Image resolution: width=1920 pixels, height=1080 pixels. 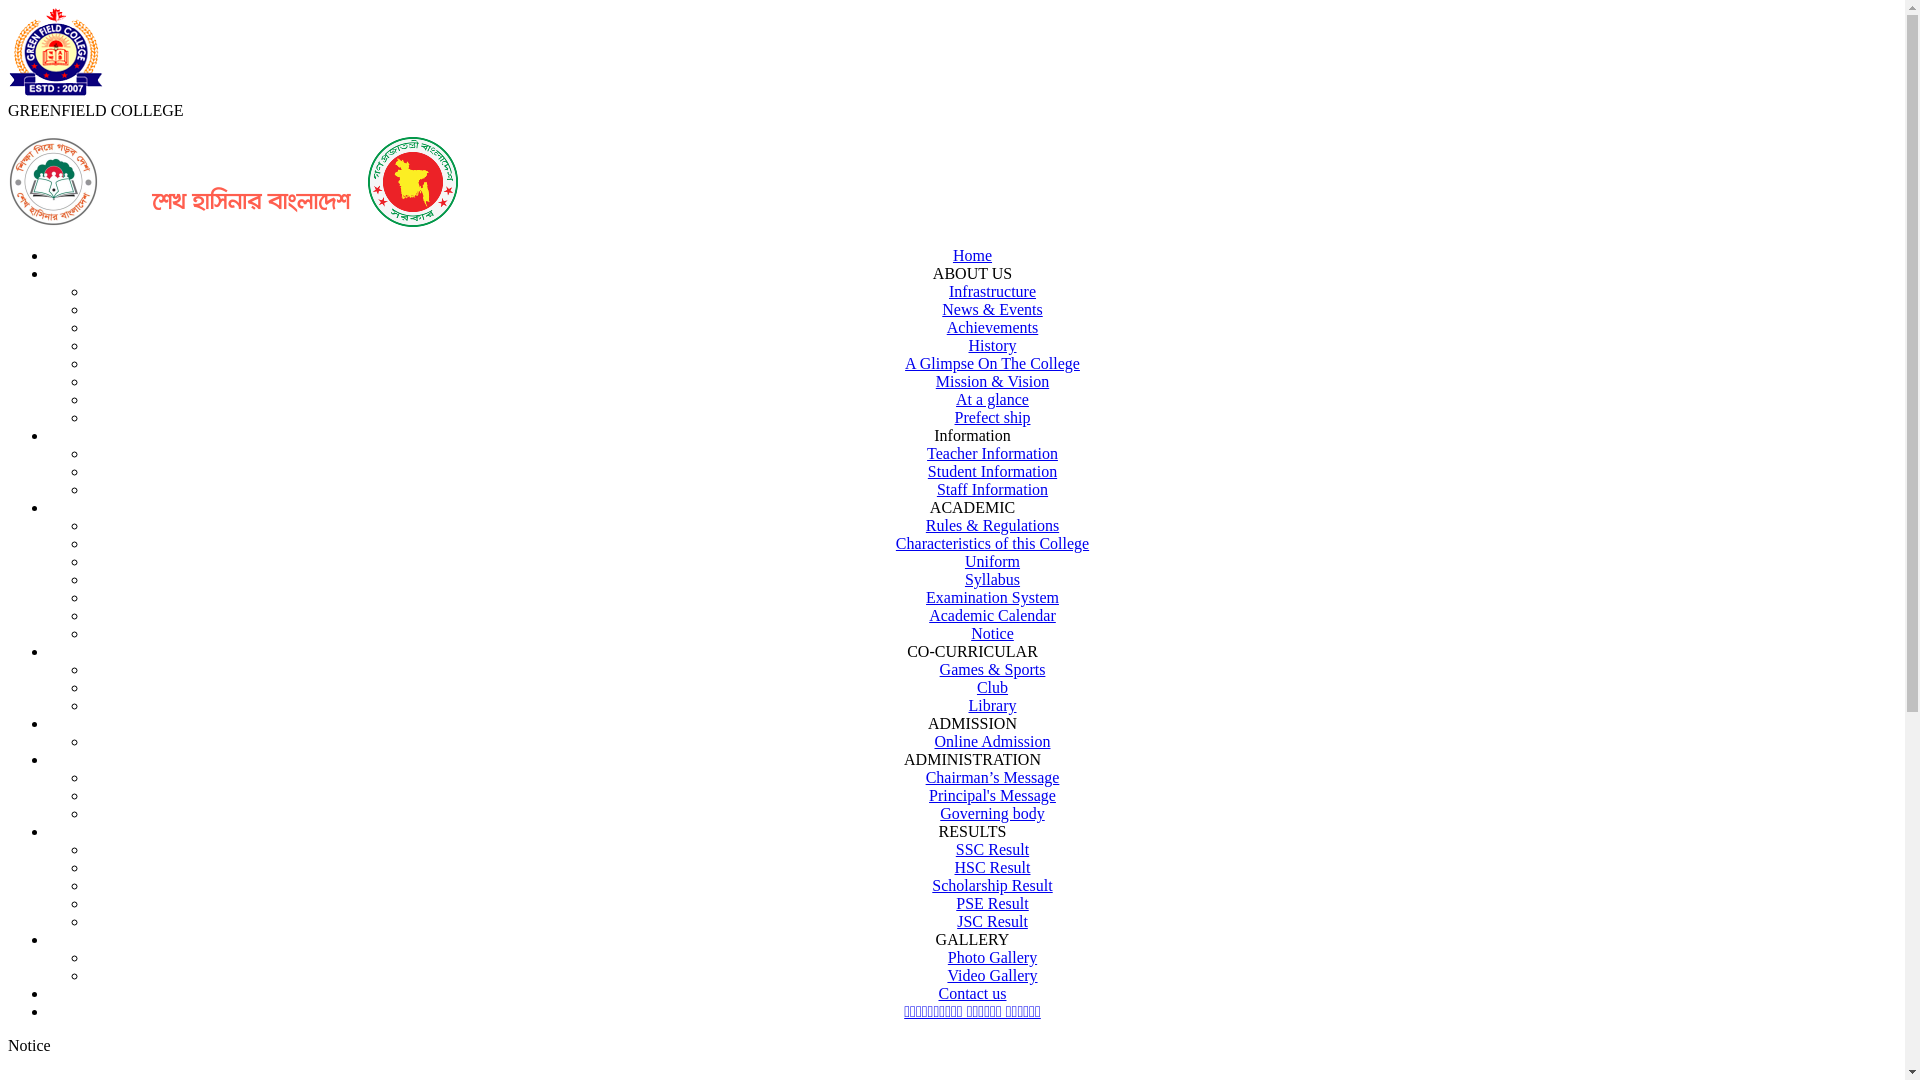 What do you see at coordinates (972, 256) in the screenshot?
I see `Home` at bounding box center [972, 256].